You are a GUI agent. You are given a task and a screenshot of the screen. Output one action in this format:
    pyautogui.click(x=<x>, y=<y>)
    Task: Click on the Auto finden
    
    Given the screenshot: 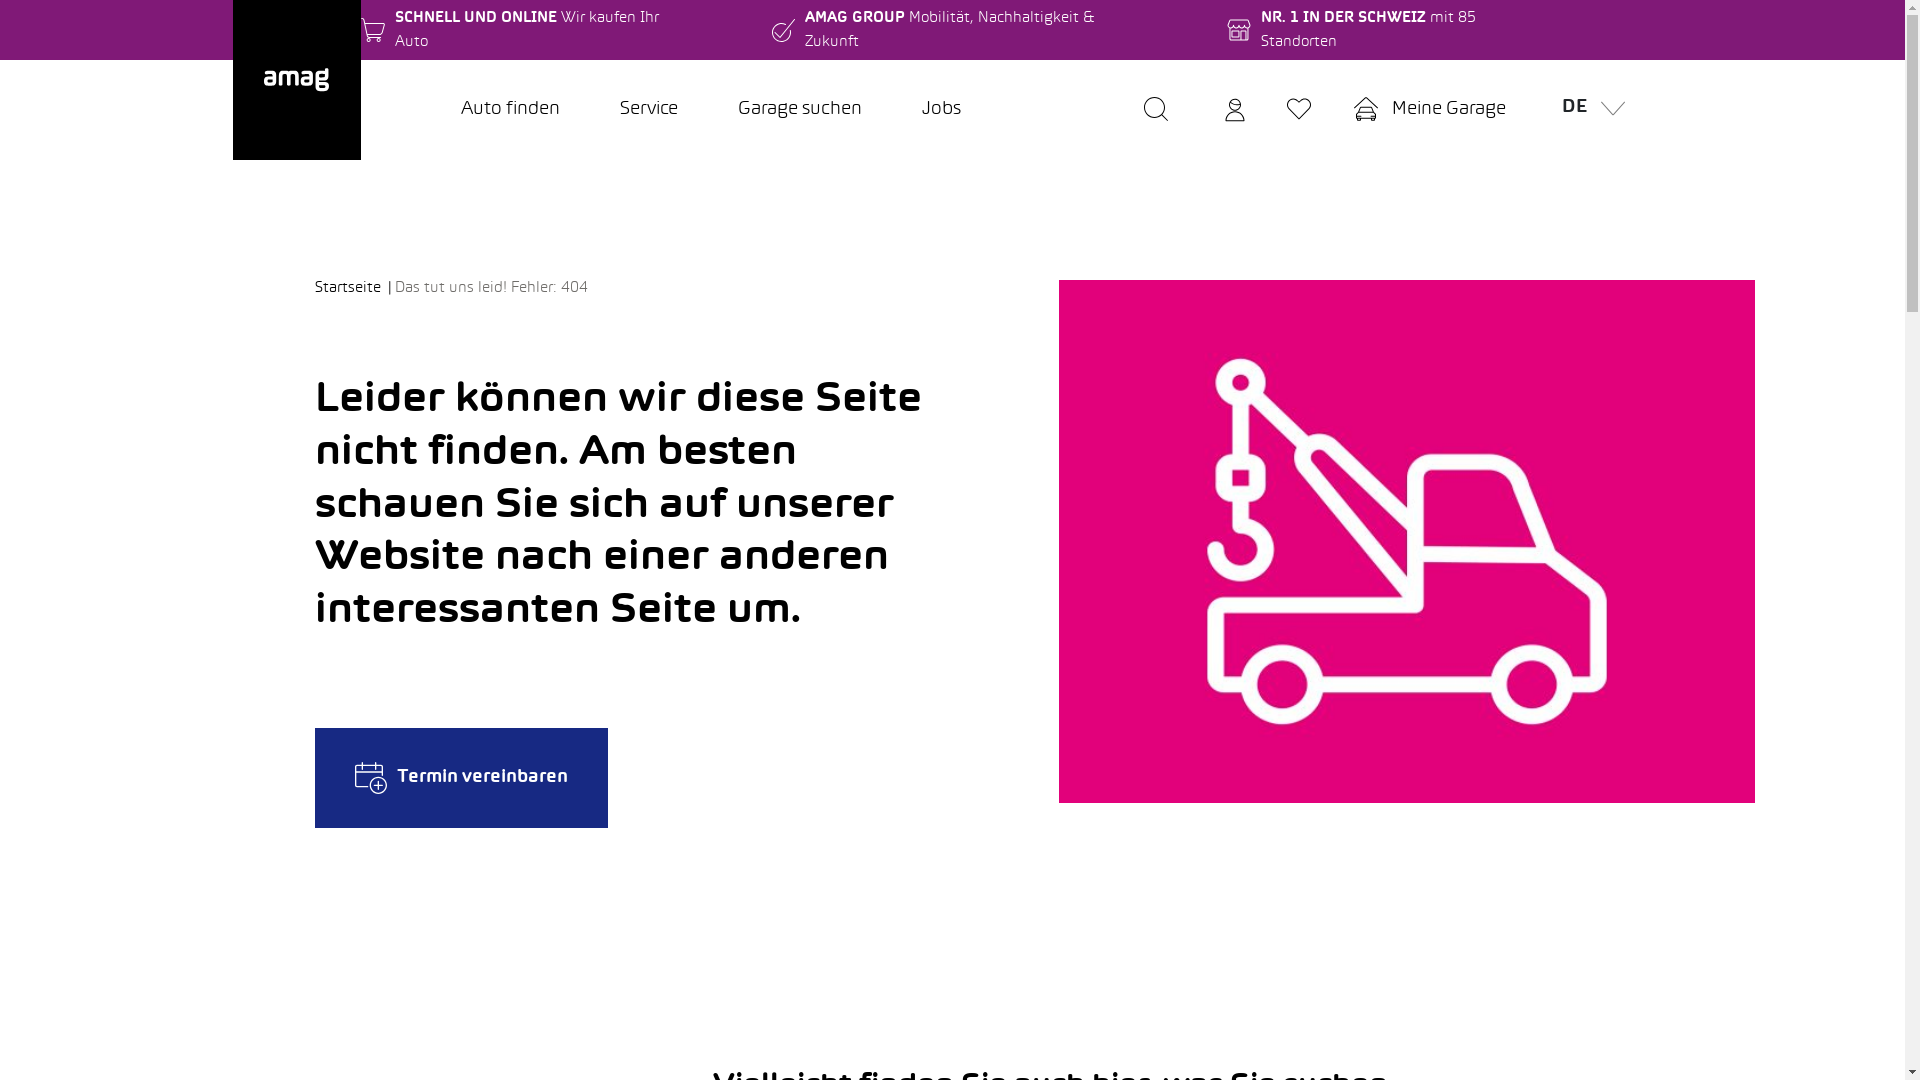 What is the action you would take?
    pyautogui.click(x=510, y=110)
    